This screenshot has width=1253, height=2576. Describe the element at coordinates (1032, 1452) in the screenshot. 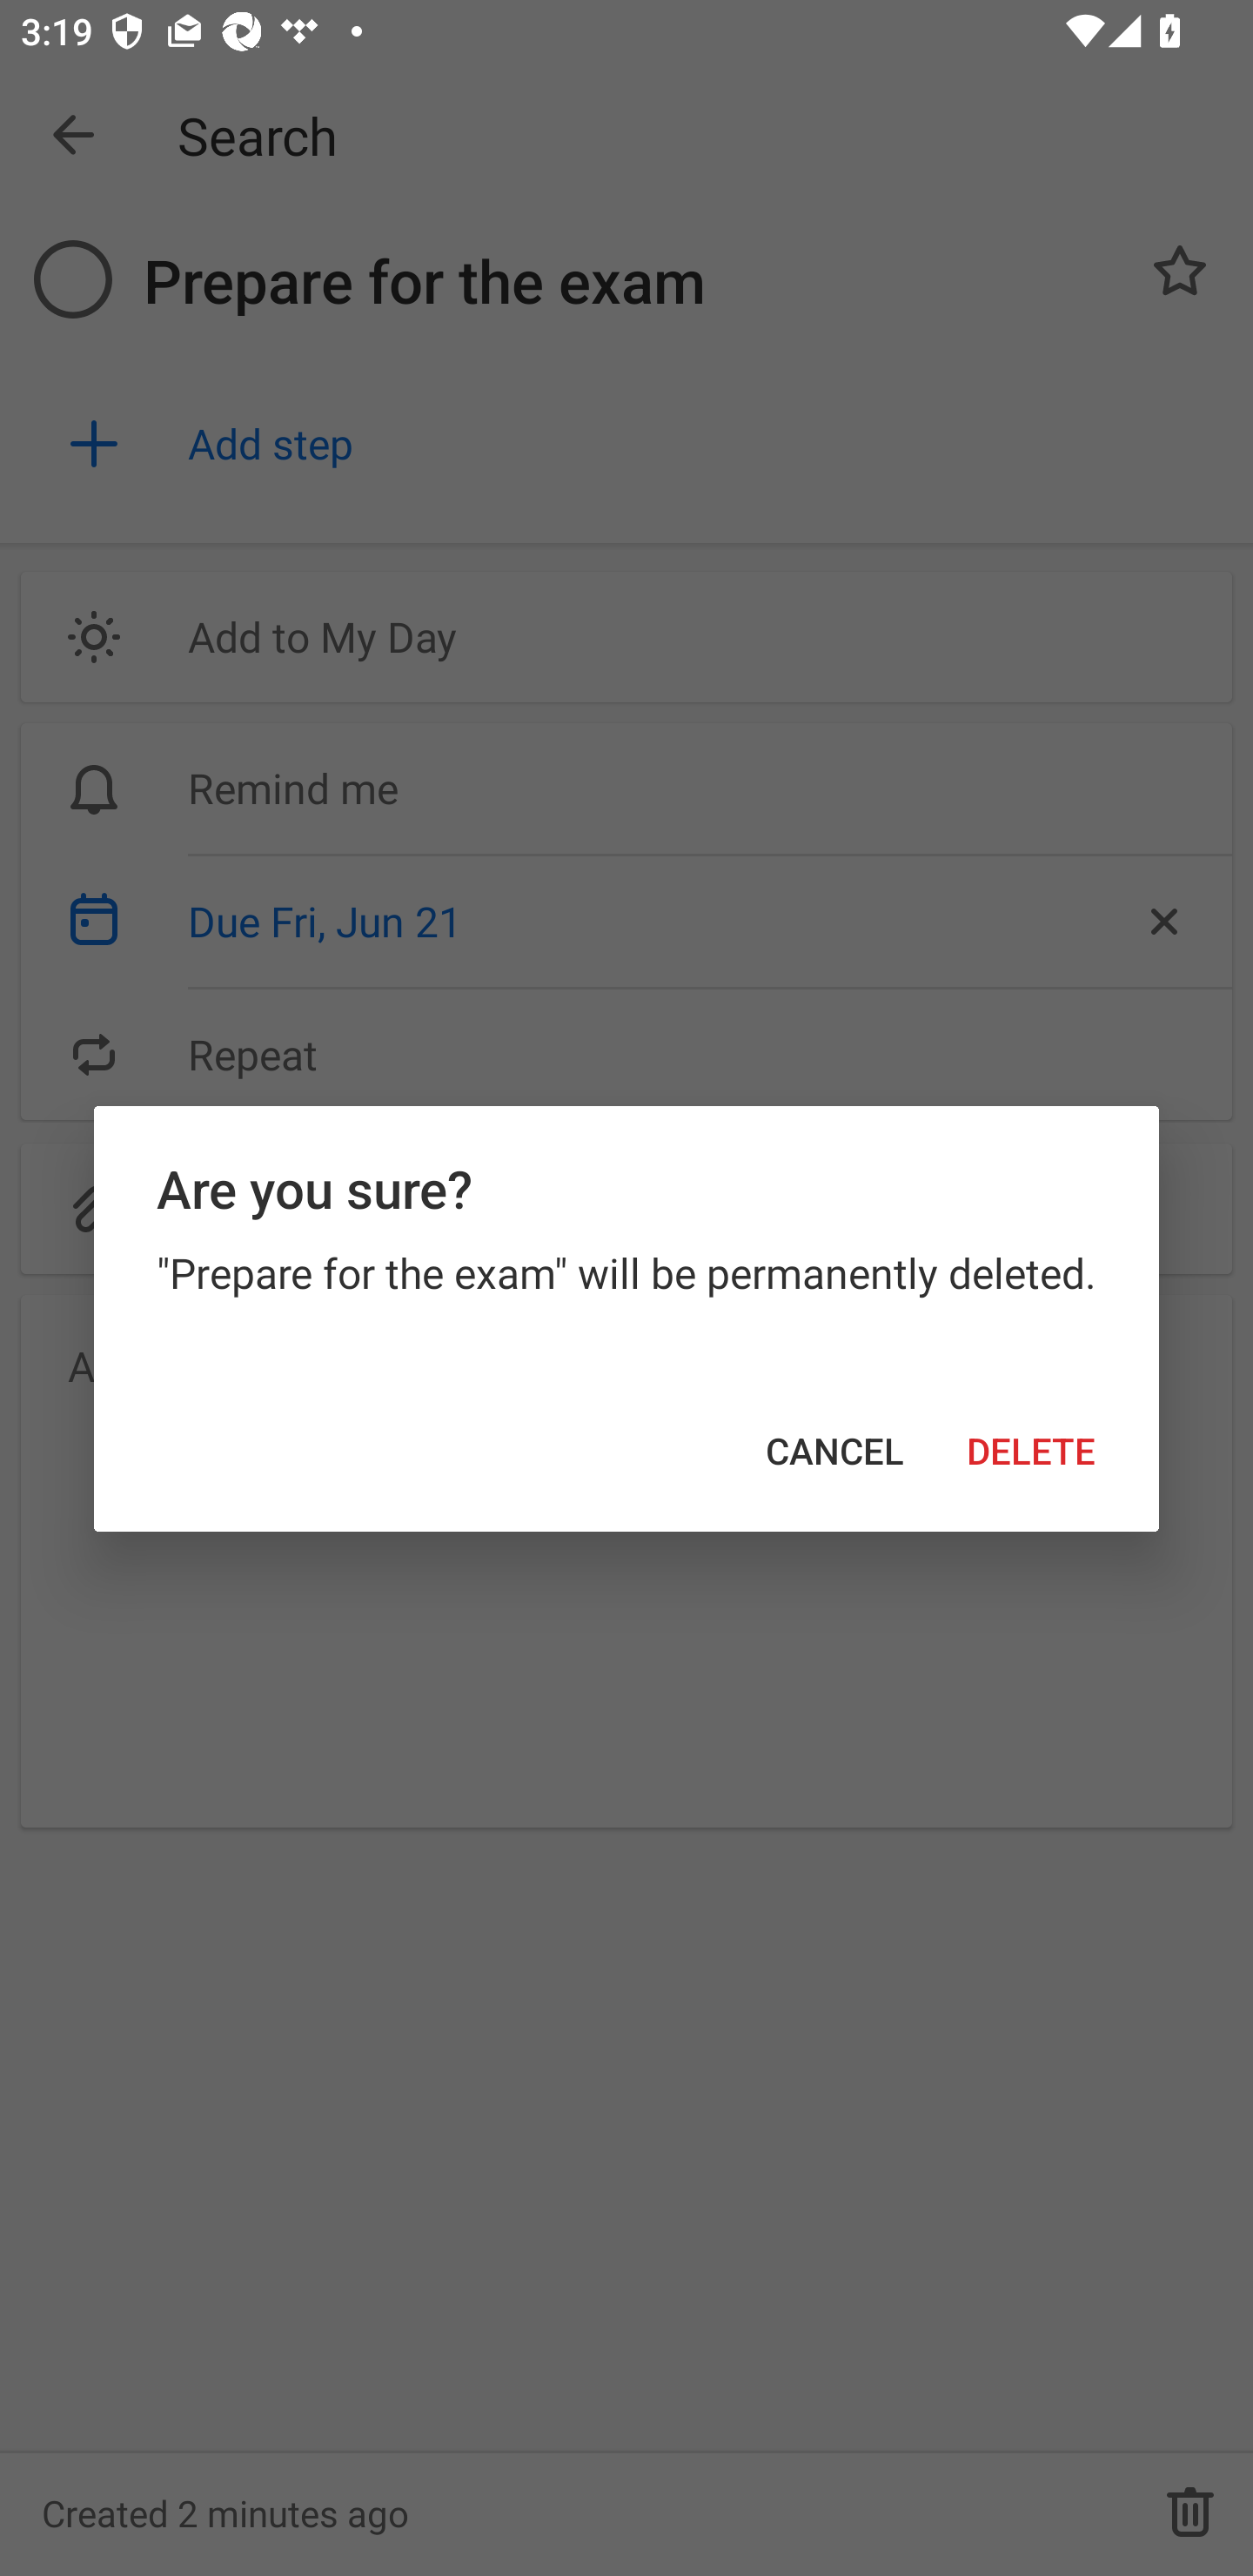

I see `DELETE` at that location.